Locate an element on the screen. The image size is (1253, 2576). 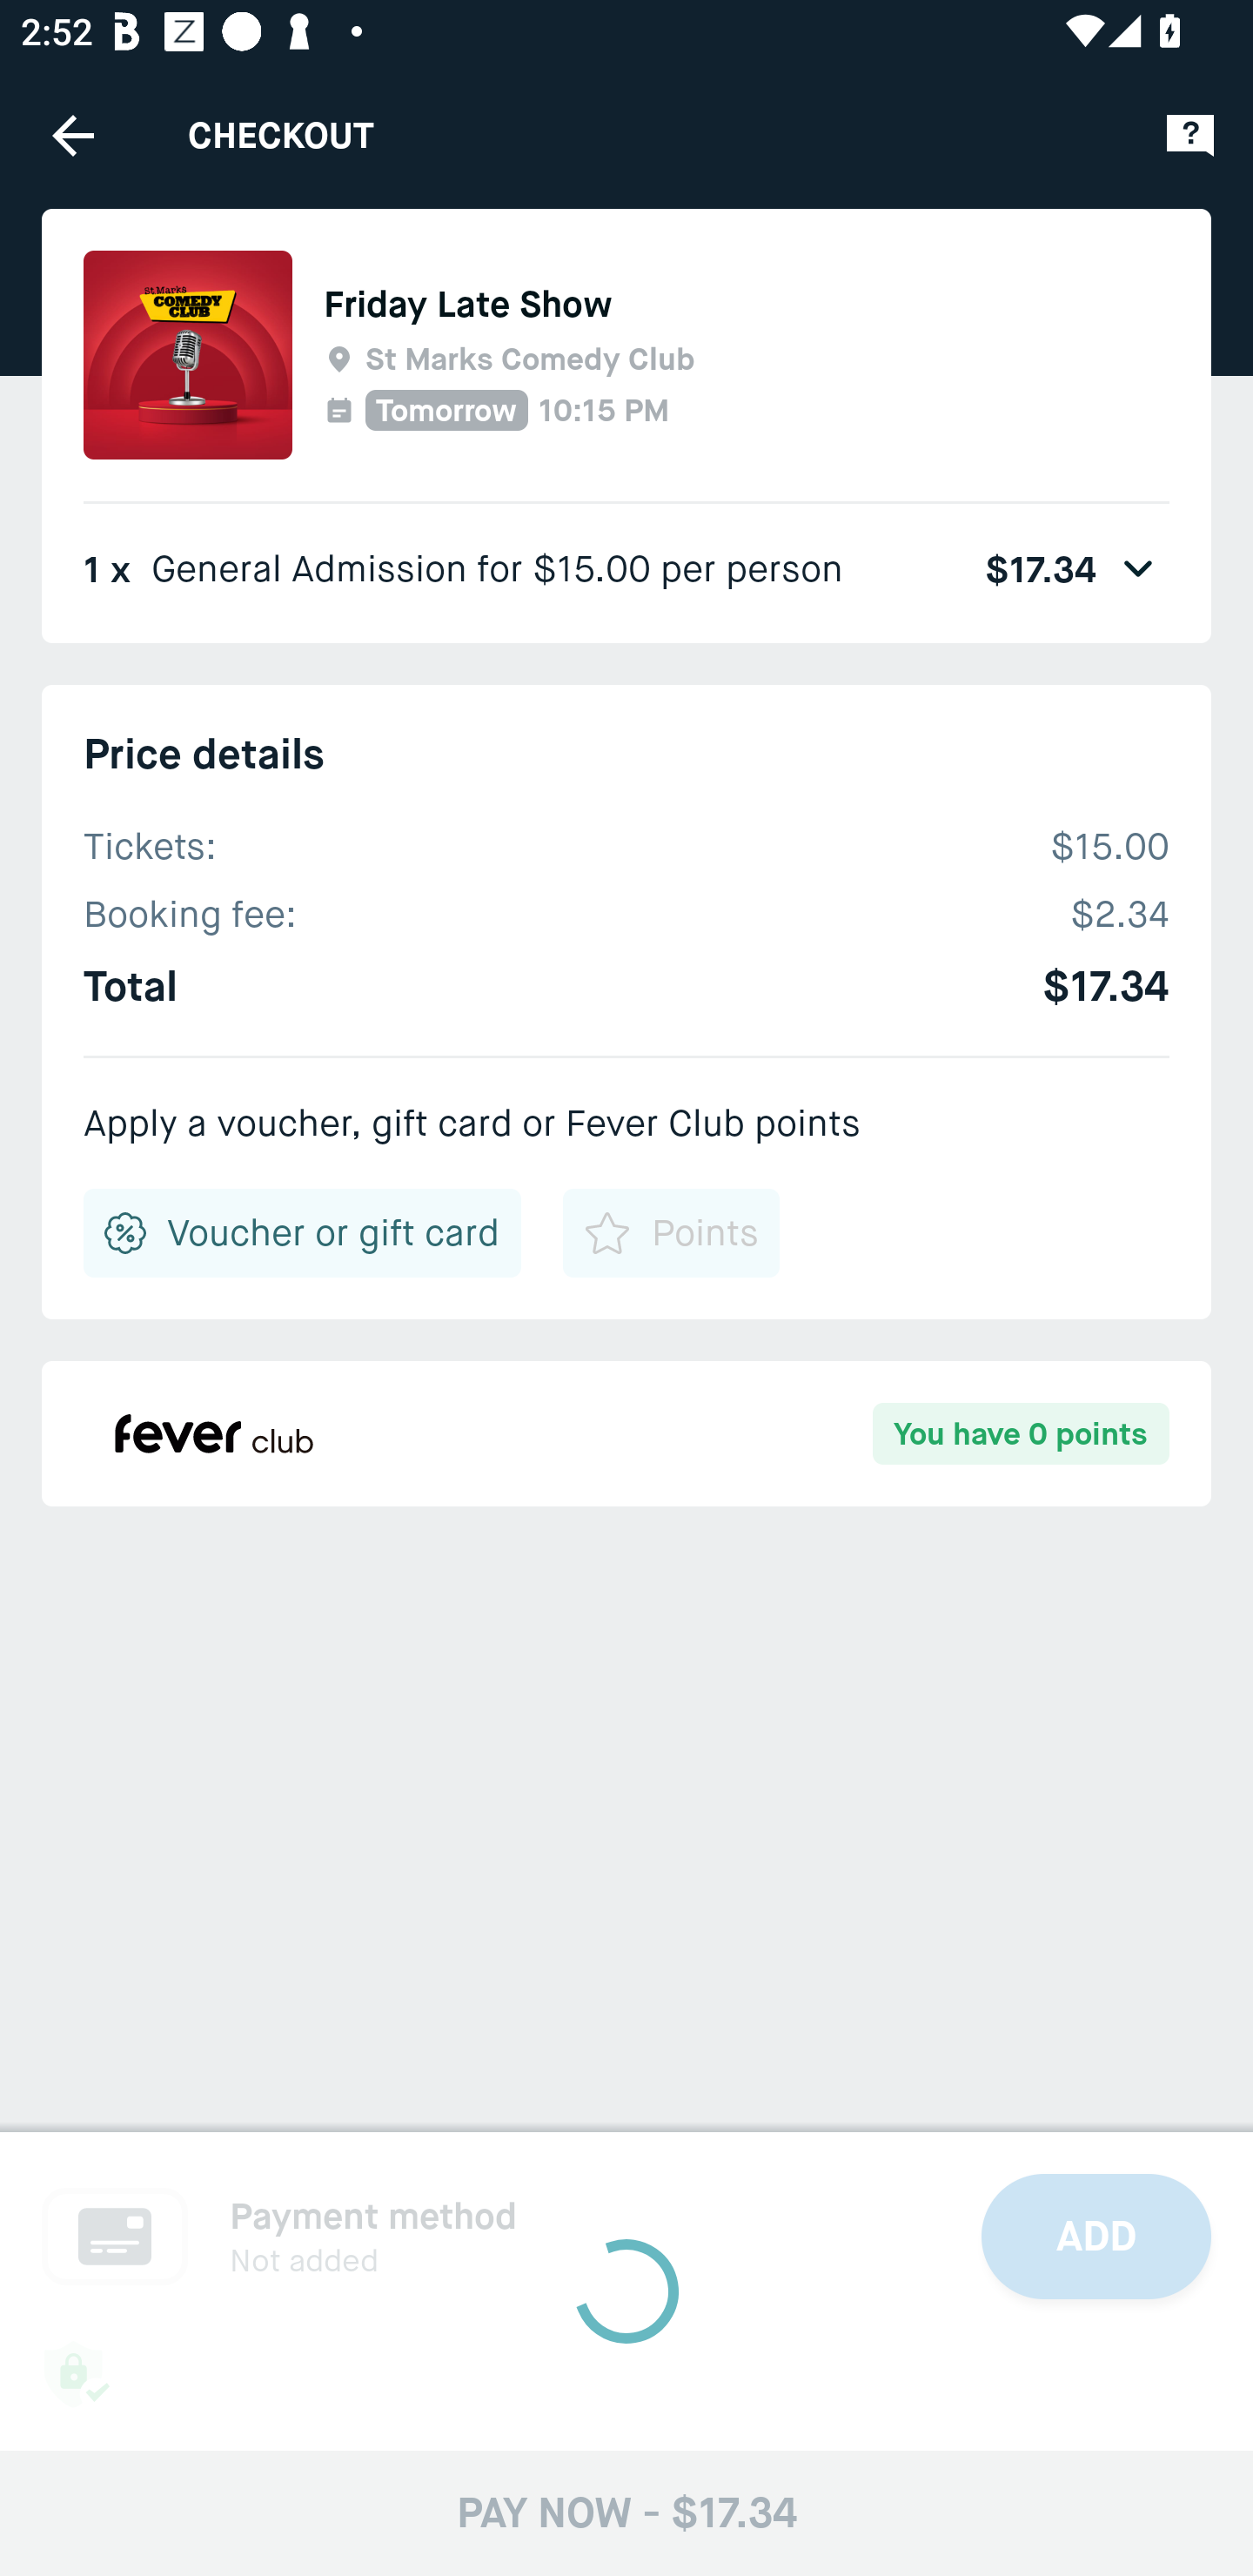
Voucher or gift card is located at coordinates (303, 1232).